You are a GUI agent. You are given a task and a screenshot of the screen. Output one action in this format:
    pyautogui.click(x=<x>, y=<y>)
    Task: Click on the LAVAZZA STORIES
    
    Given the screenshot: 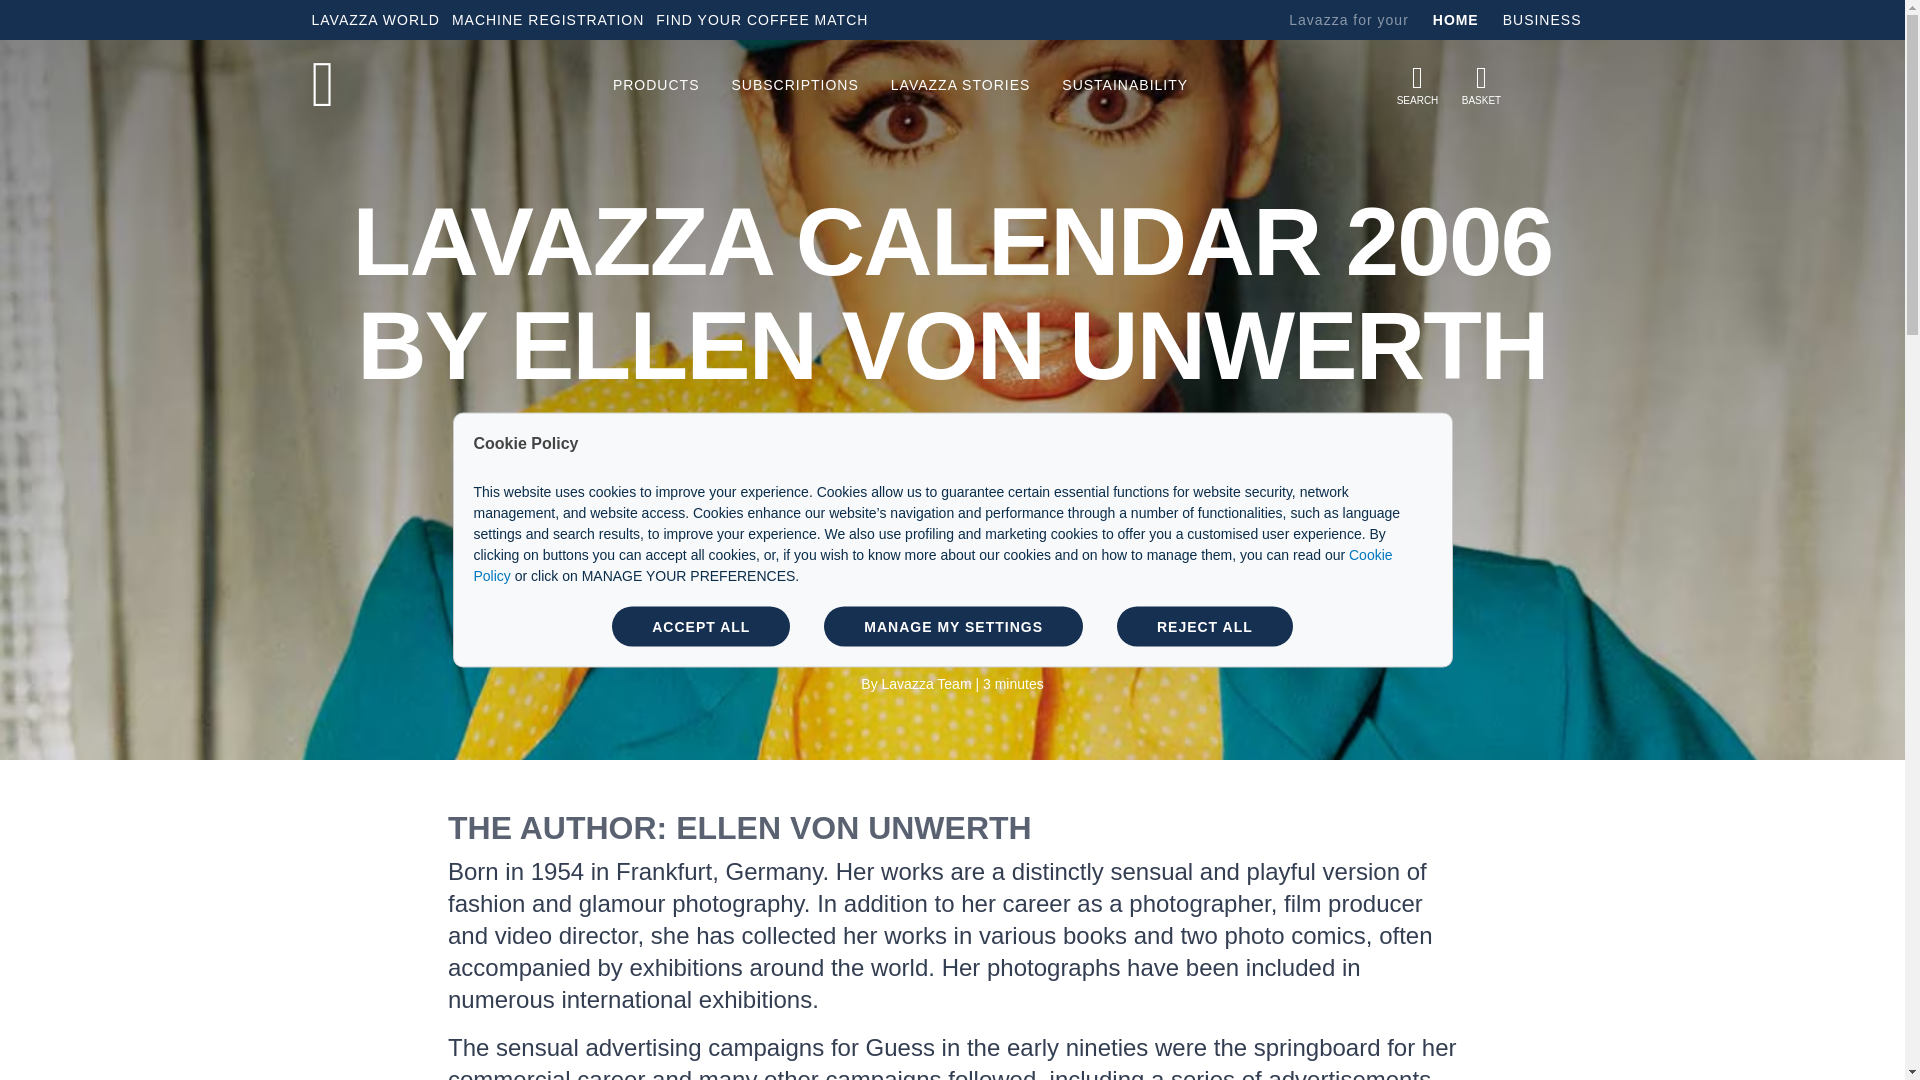 What is the action you would take?
    pyautogui.click(x=960, y=84)
    